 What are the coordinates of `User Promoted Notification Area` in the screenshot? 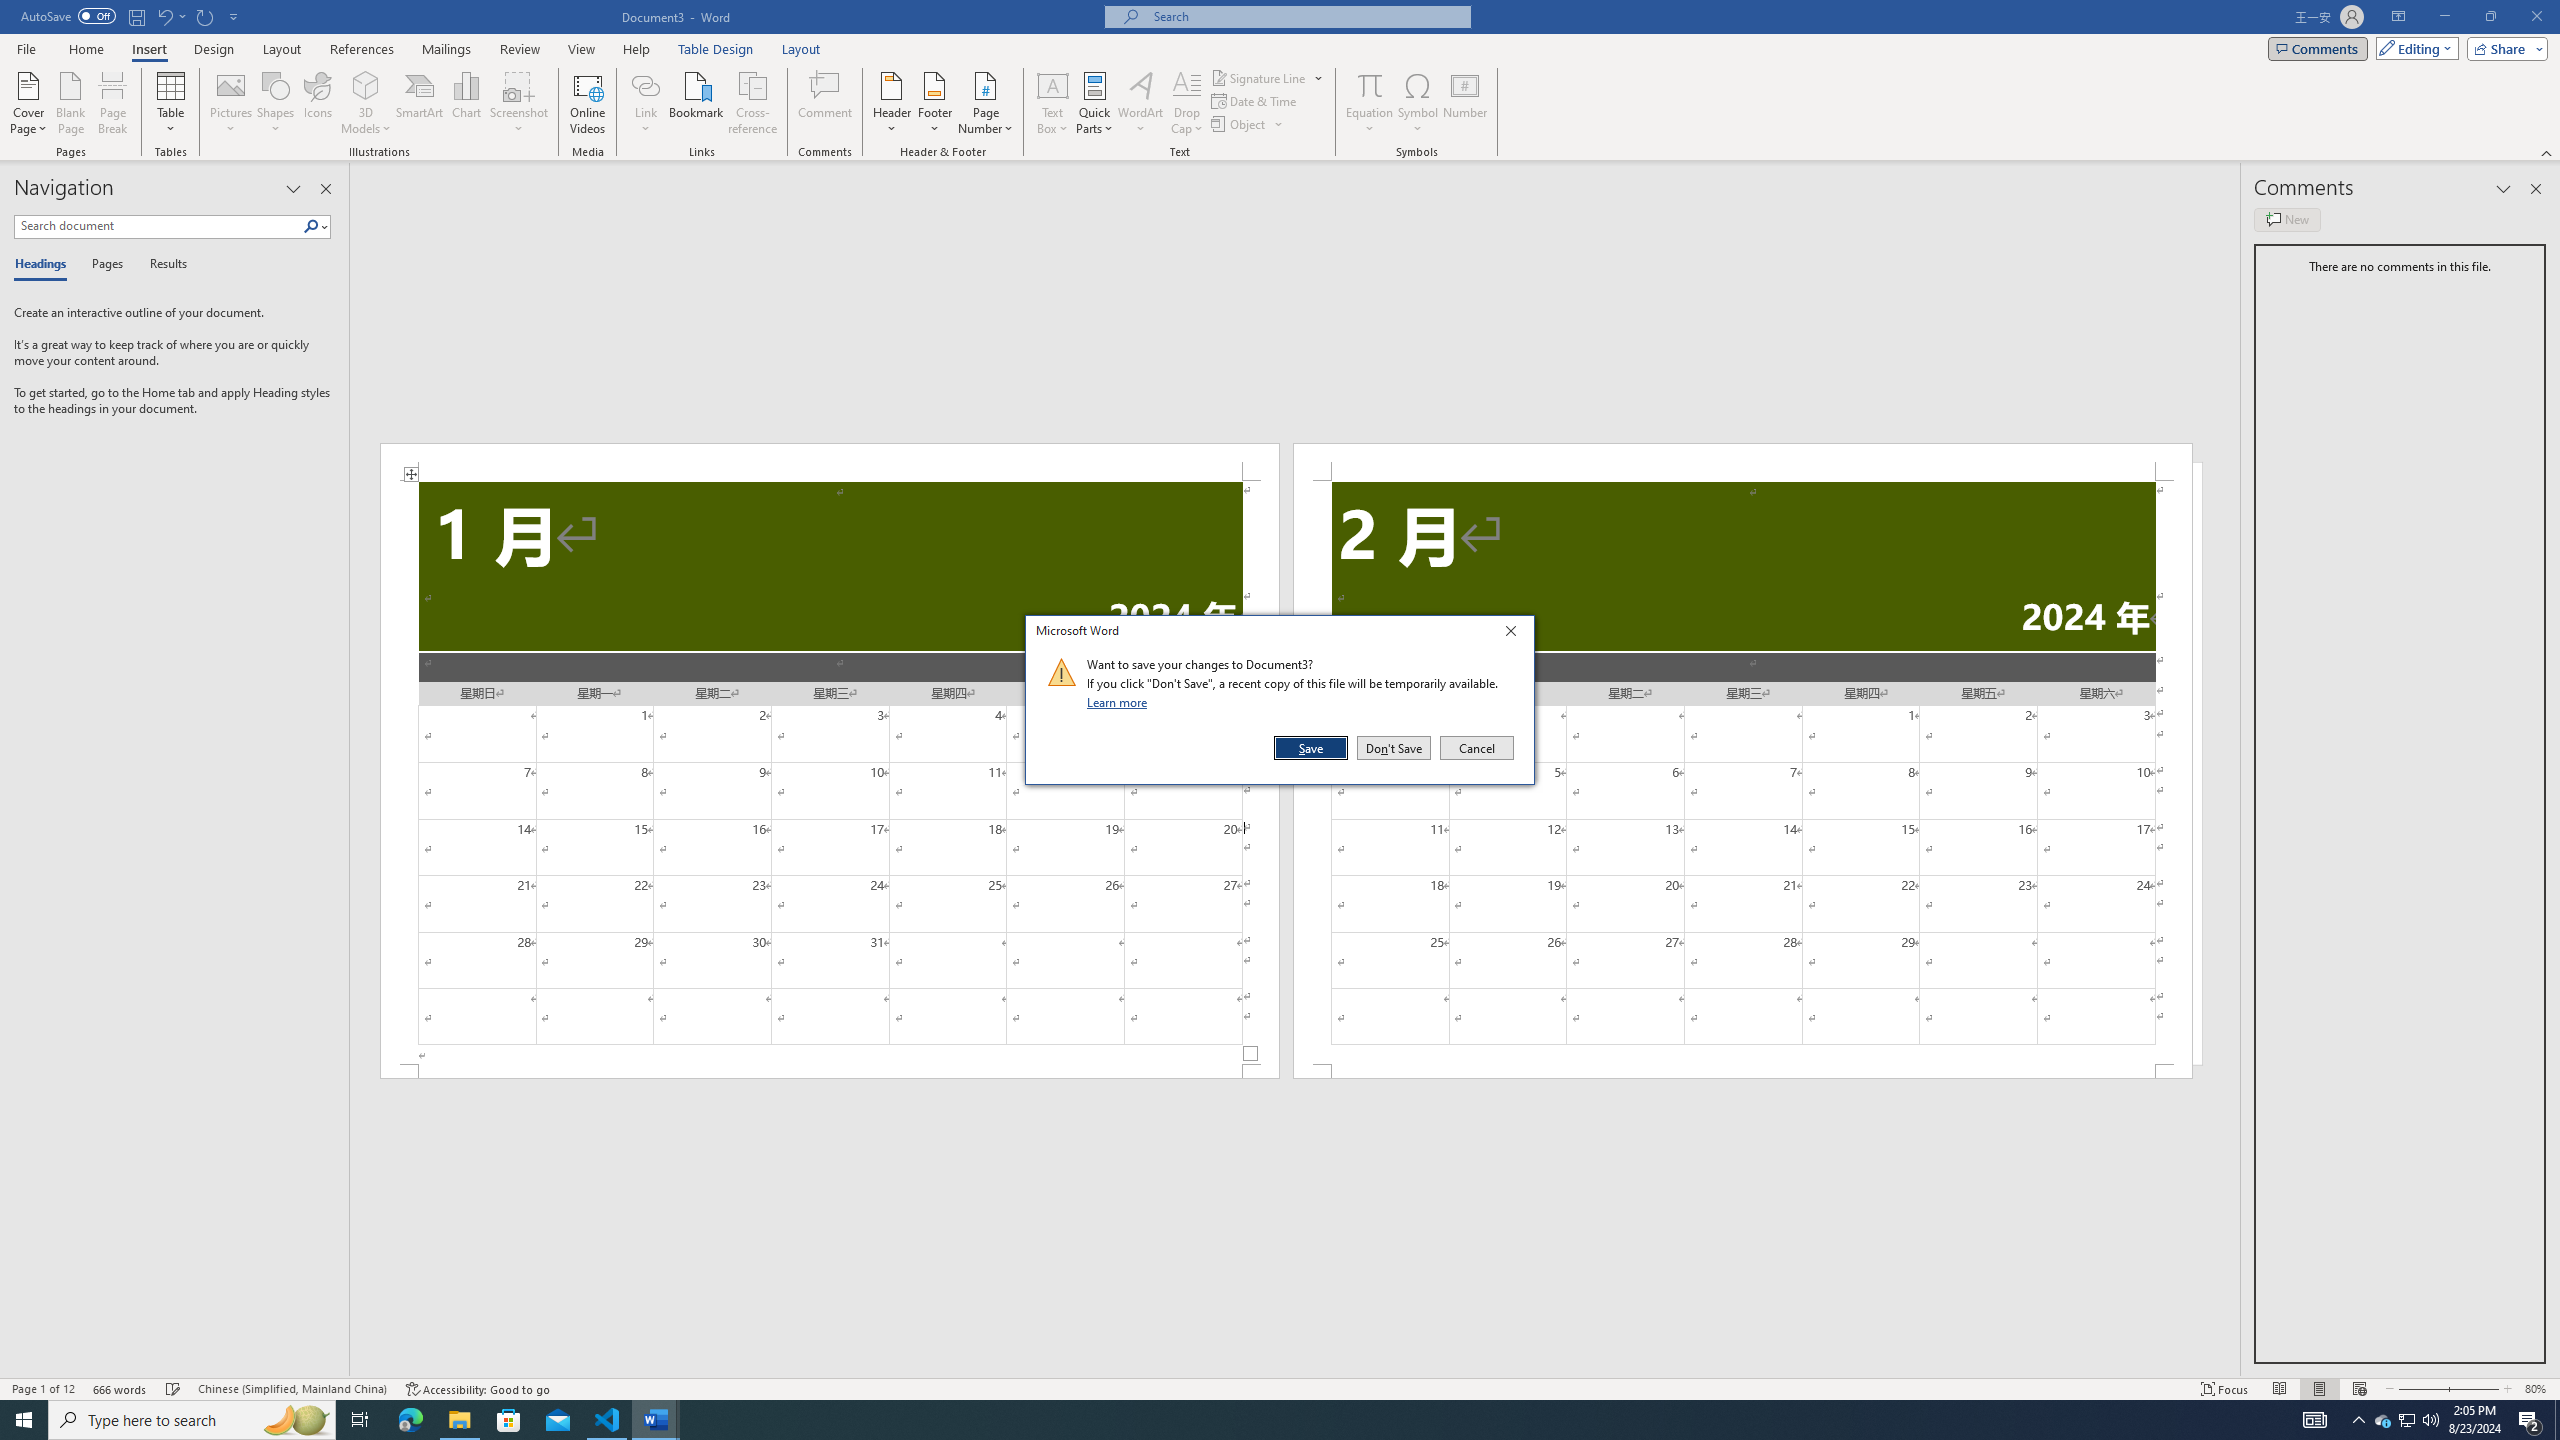 It's located at (2406, 1420).